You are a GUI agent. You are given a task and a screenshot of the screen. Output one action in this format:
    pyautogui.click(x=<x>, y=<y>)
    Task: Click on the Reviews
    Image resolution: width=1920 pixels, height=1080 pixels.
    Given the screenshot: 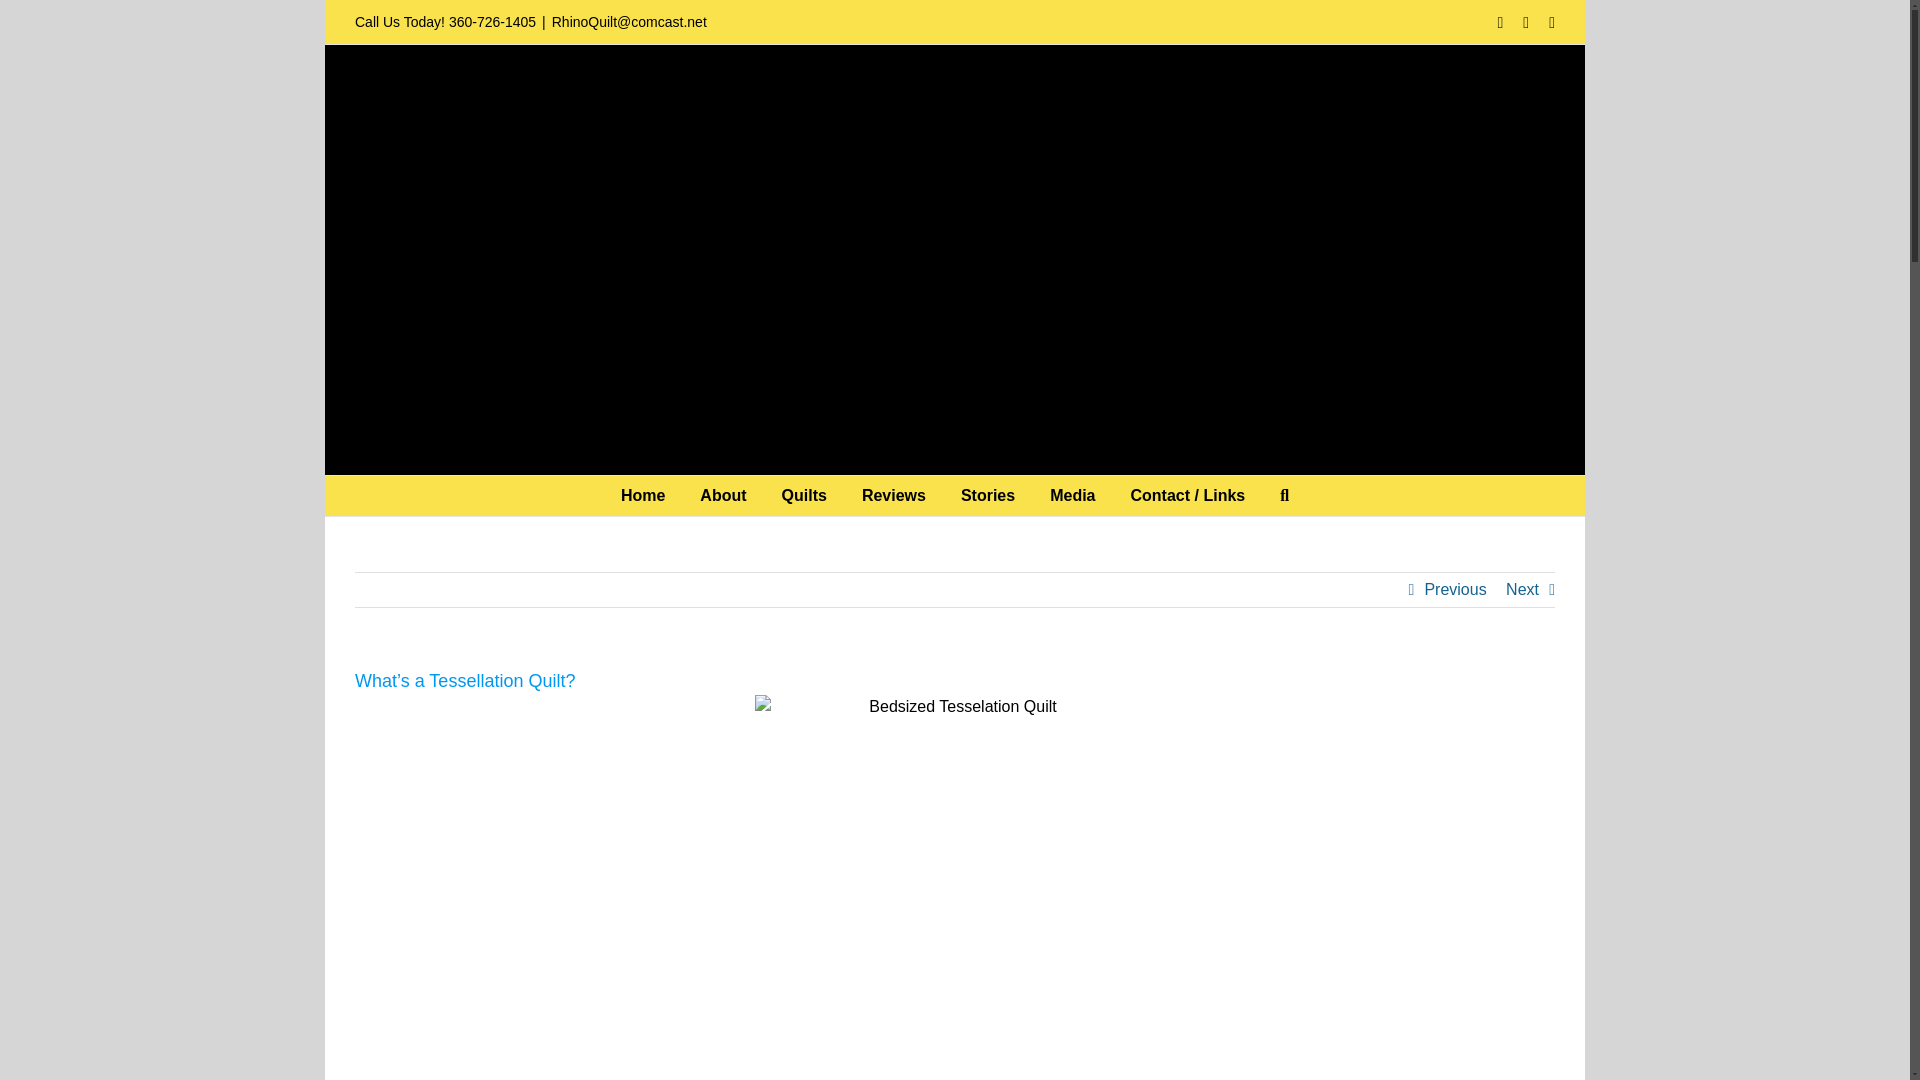 What is the action you would take?
    pyautogui.click(x=894, y=496)
    